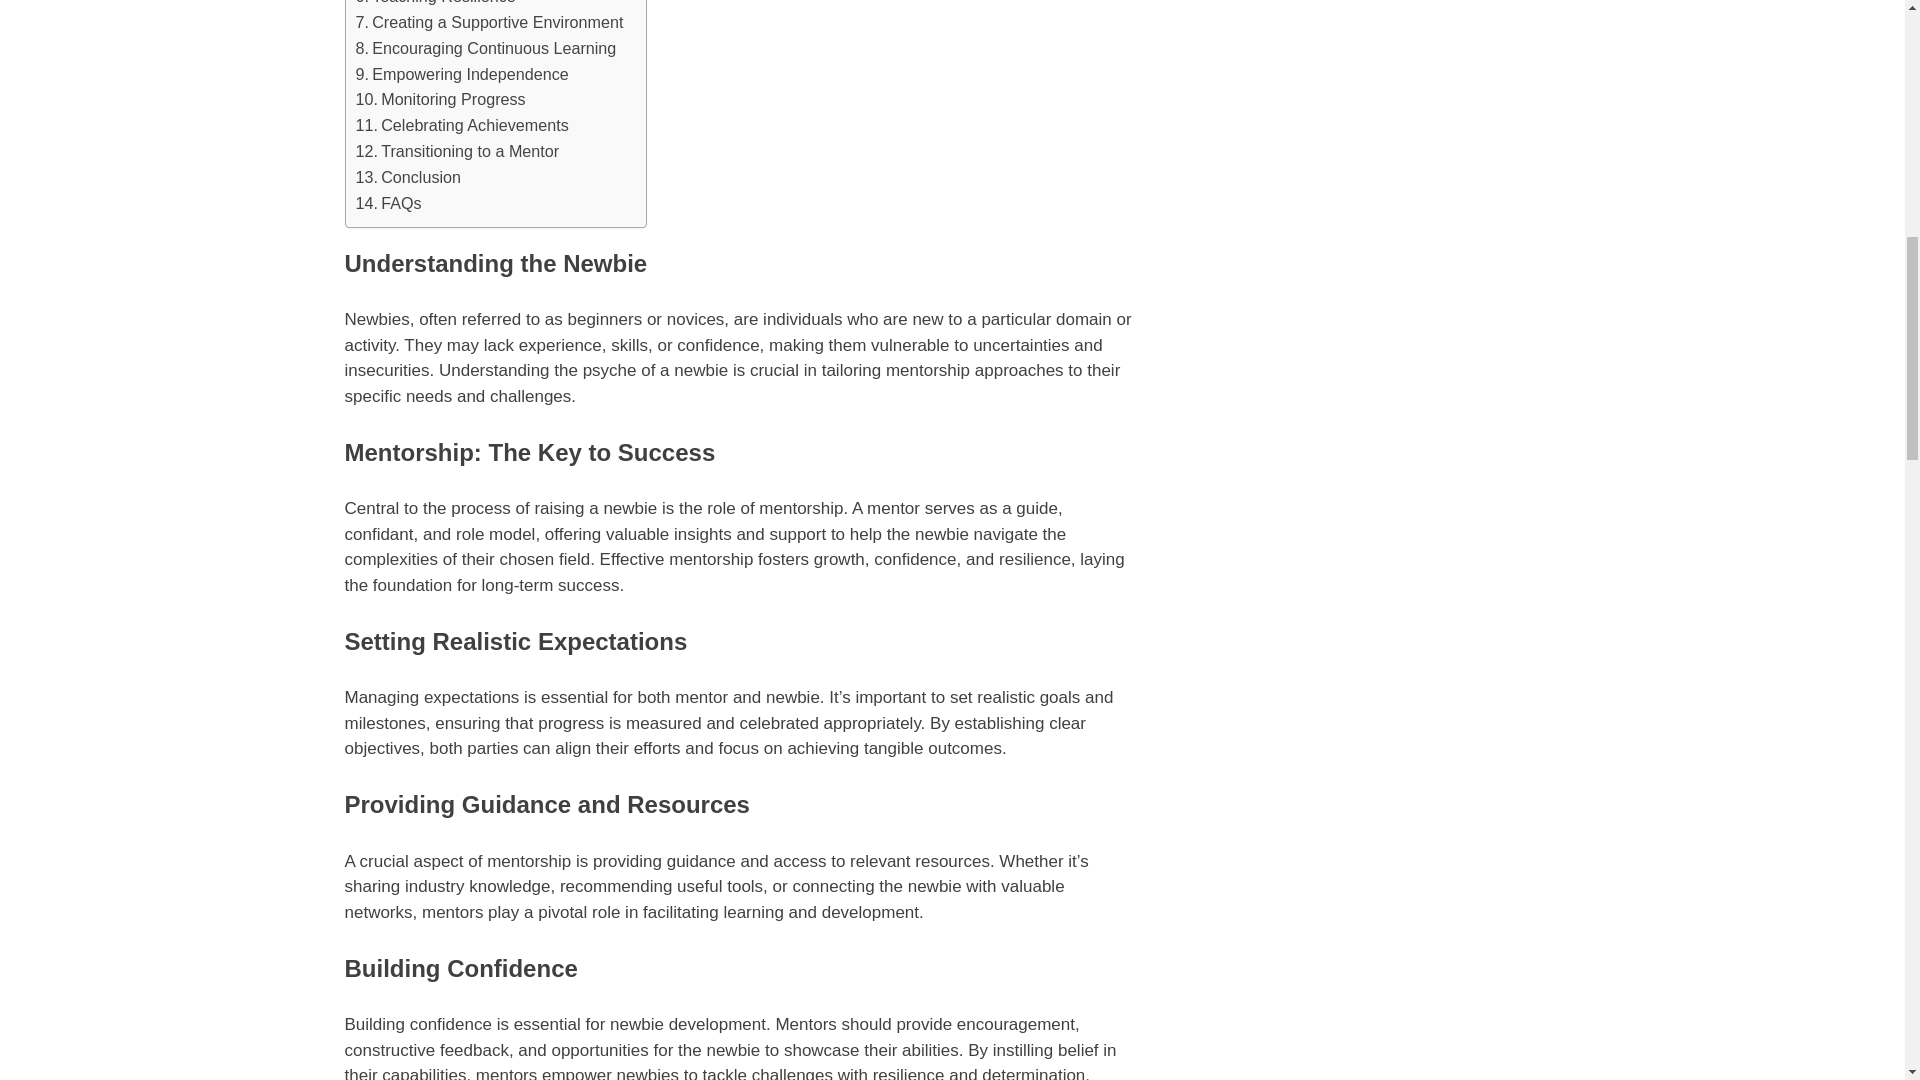 The image size is (1920, 1080). Describe the element at coordinates (486, 48) in the screenshot. I see `Encouraging Continuous Learning` at that location.